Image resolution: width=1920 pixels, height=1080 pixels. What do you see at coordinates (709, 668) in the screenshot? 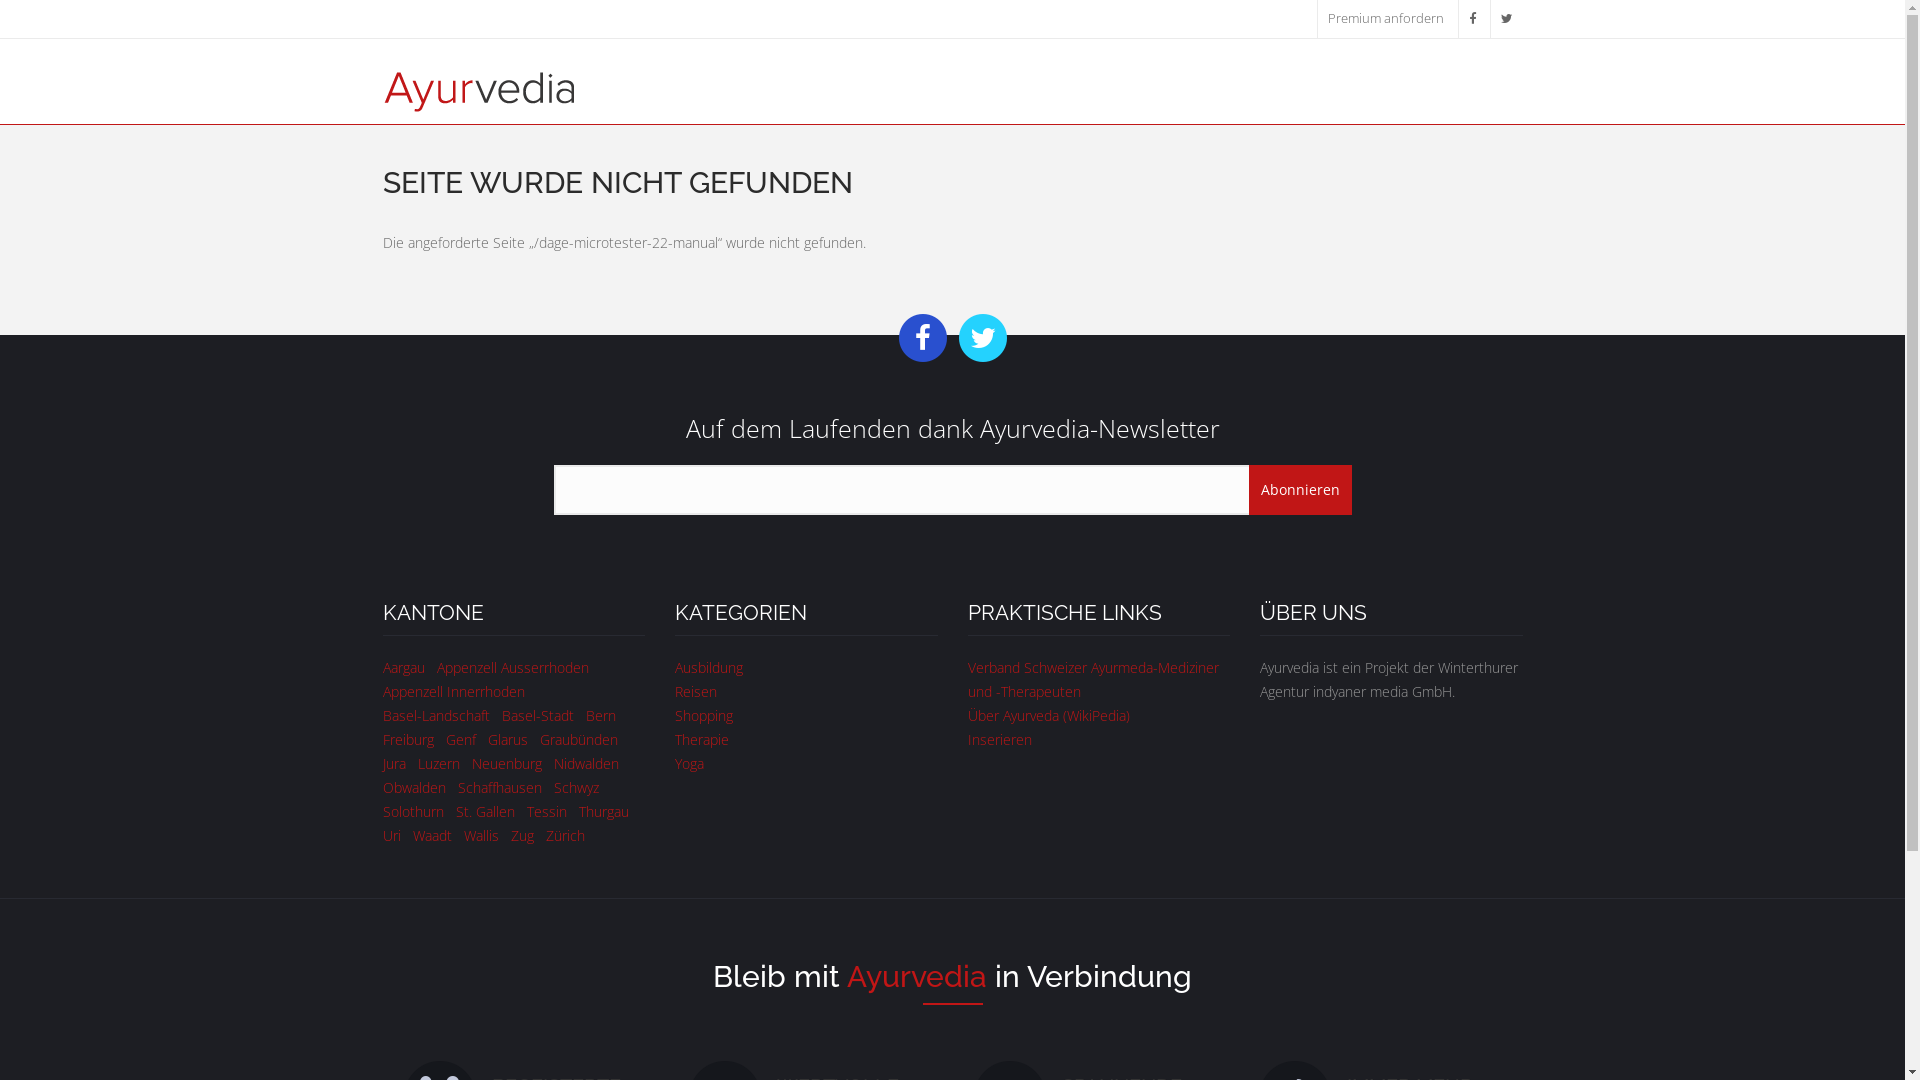
I see `Ausbildung` at bounding box center [709, 668].